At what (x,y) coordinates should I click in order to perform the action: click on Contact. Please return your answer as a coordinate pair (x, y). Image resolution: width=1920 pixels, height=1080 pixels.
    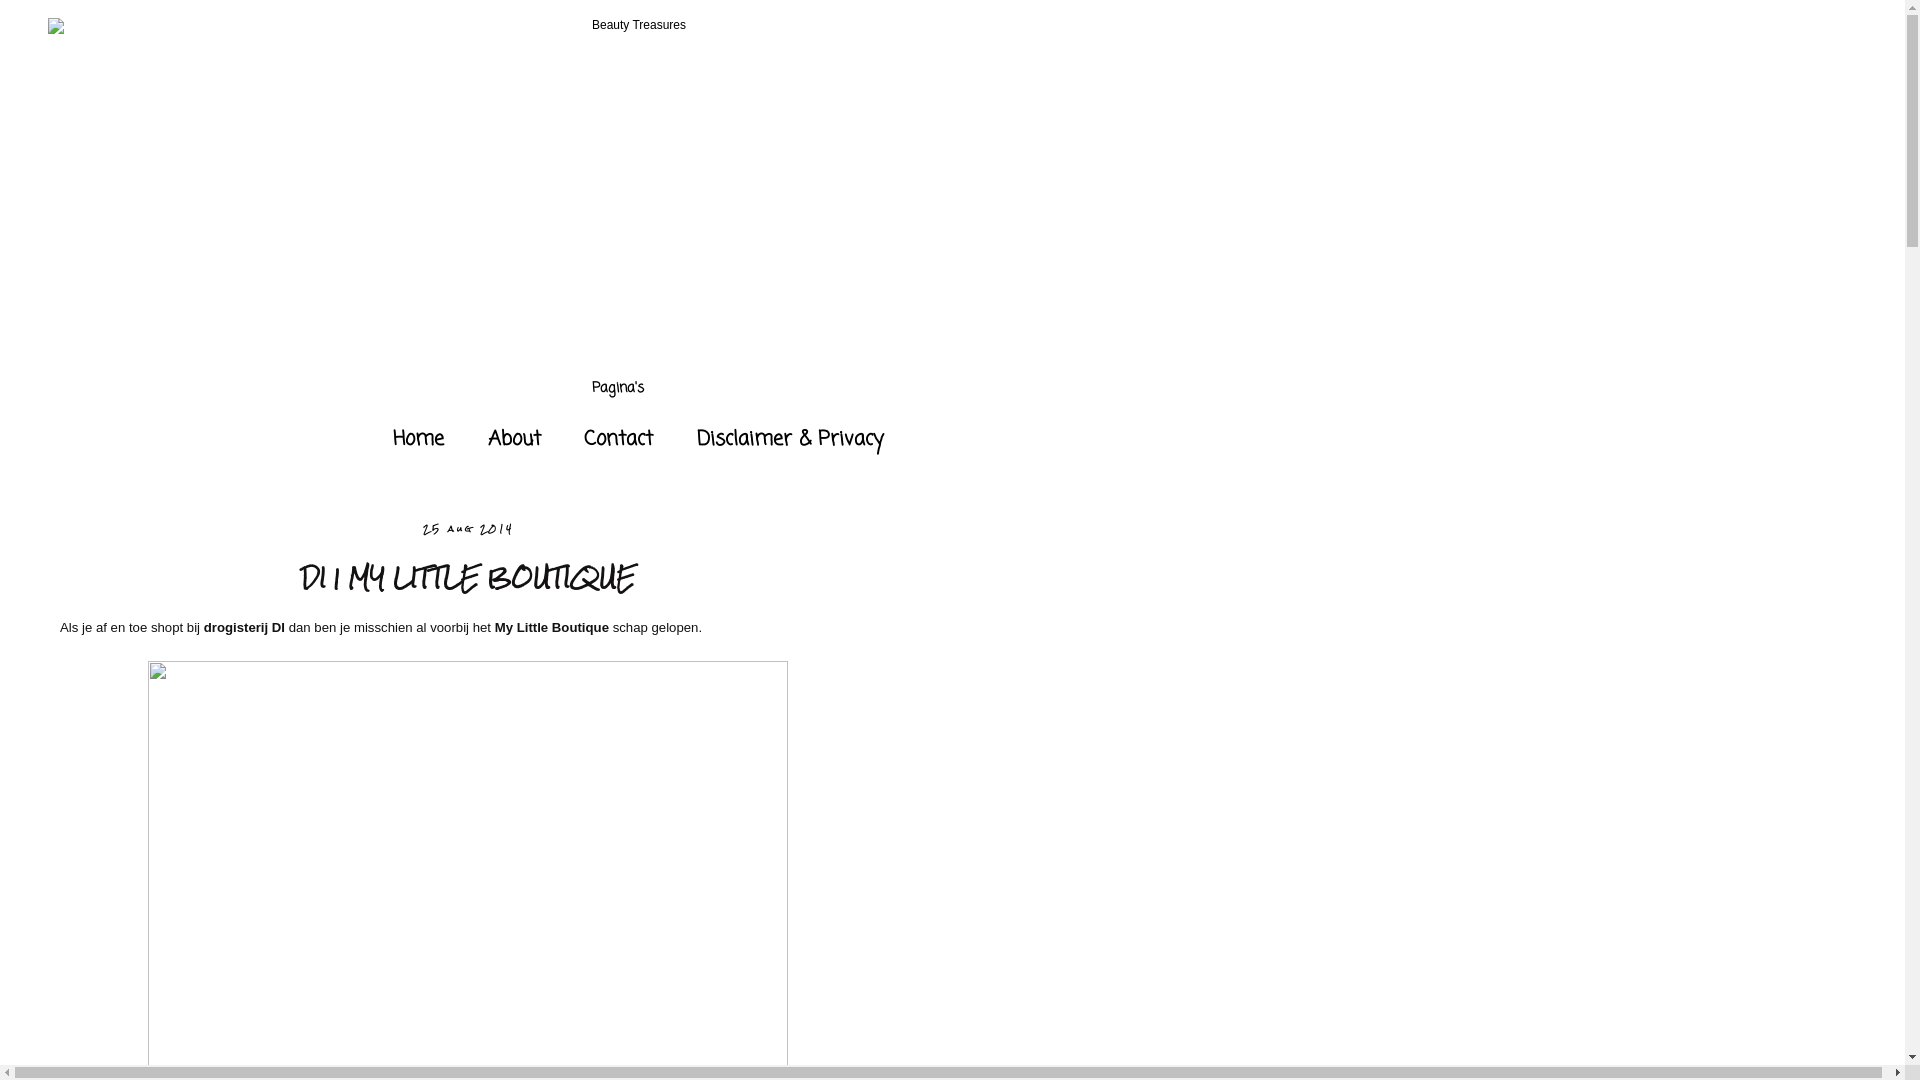
    Looking at the image, I should click on (618, 440).